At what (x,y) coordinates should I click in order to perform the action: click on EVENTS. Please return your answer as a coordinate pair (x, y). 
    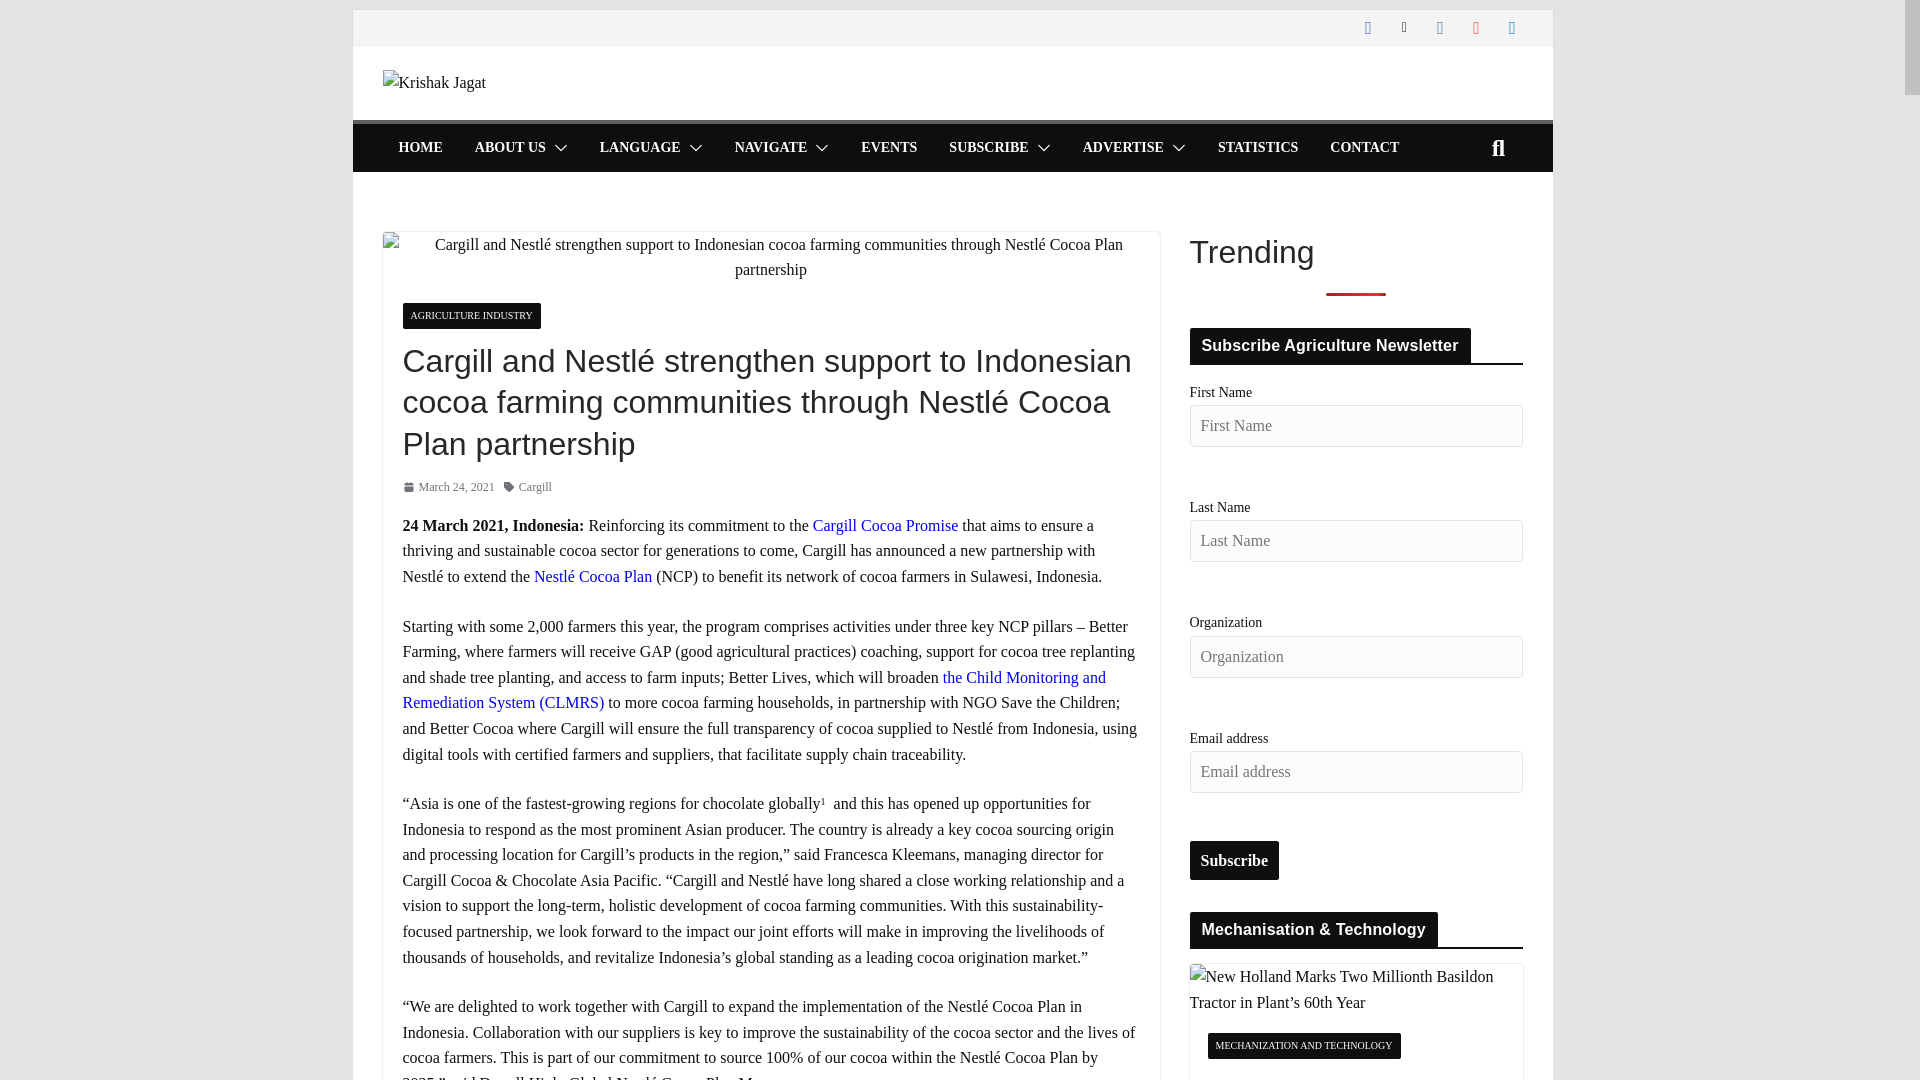
    Looking at the image, I should click on (888, 148).